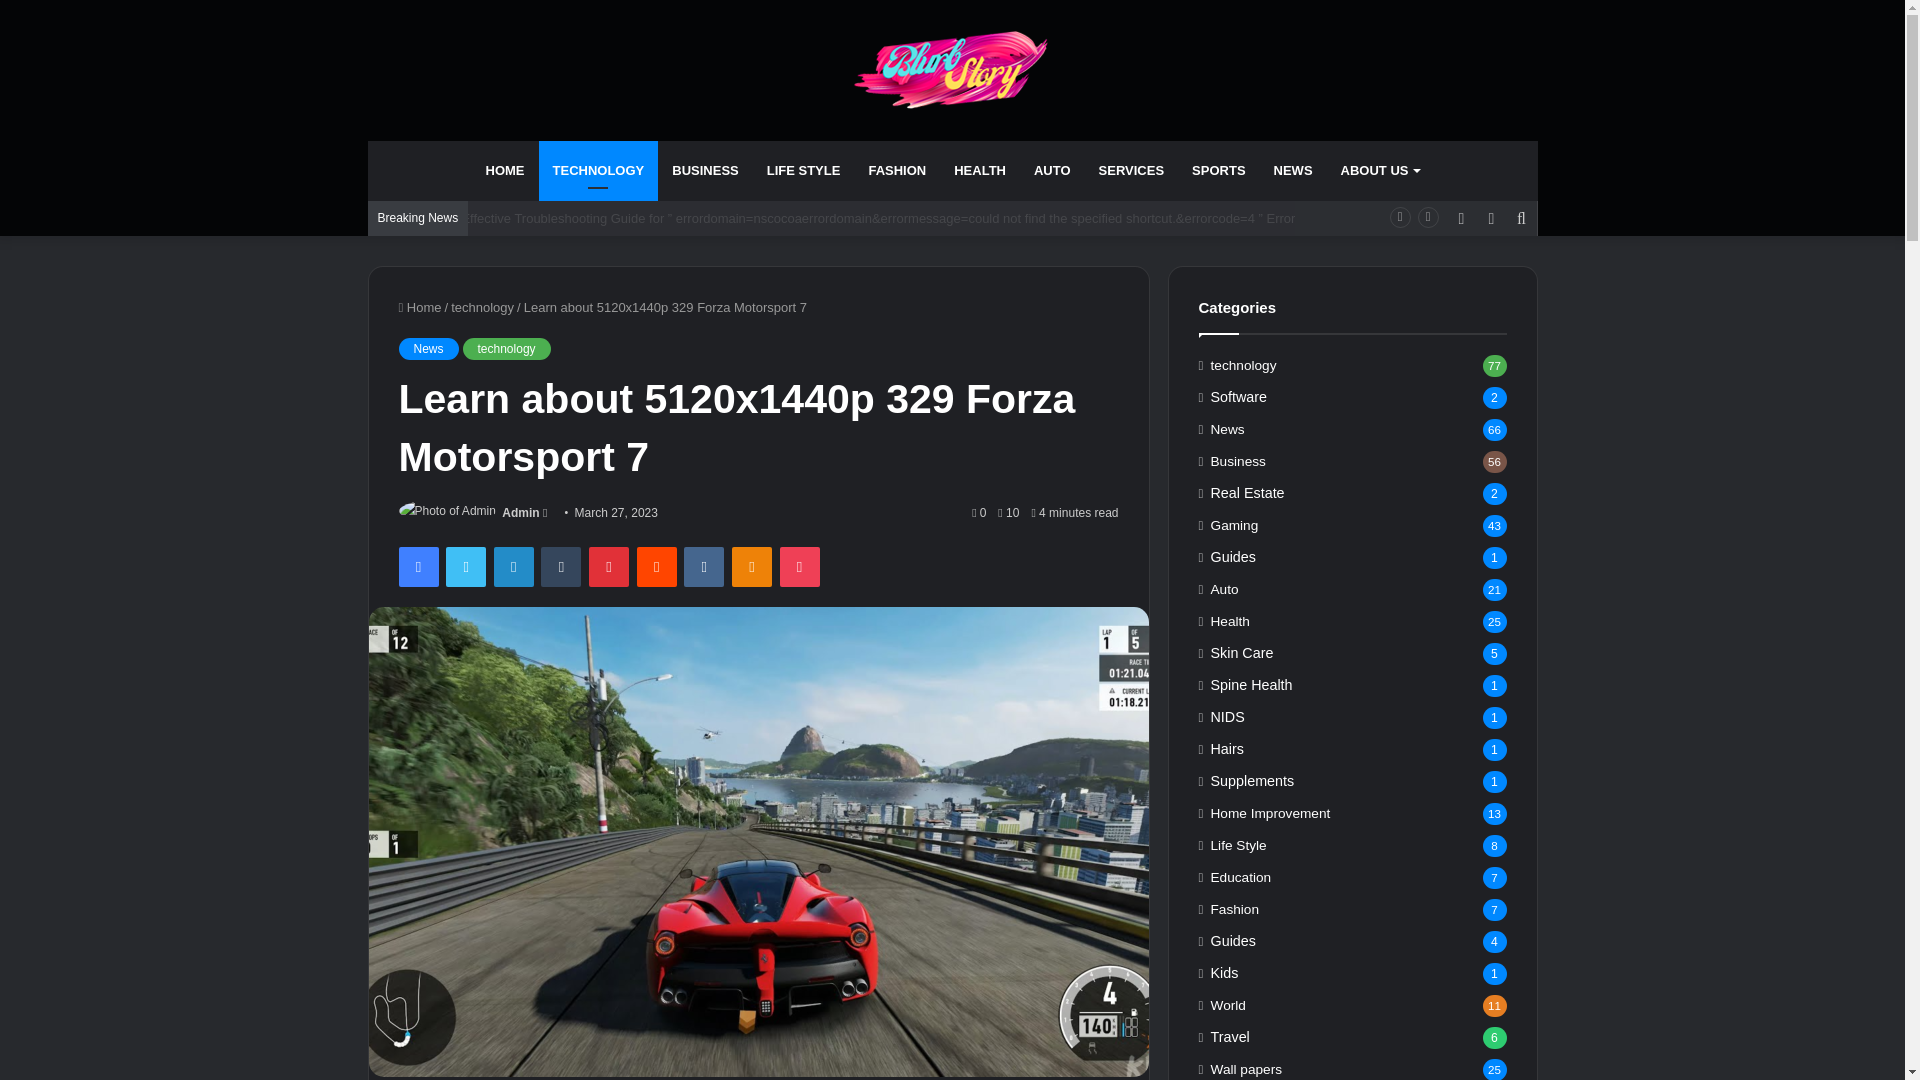 The image size is (1920, 1080). Describe the element at coordinates (428, 348) in the screenshot. I see `News` at that location.